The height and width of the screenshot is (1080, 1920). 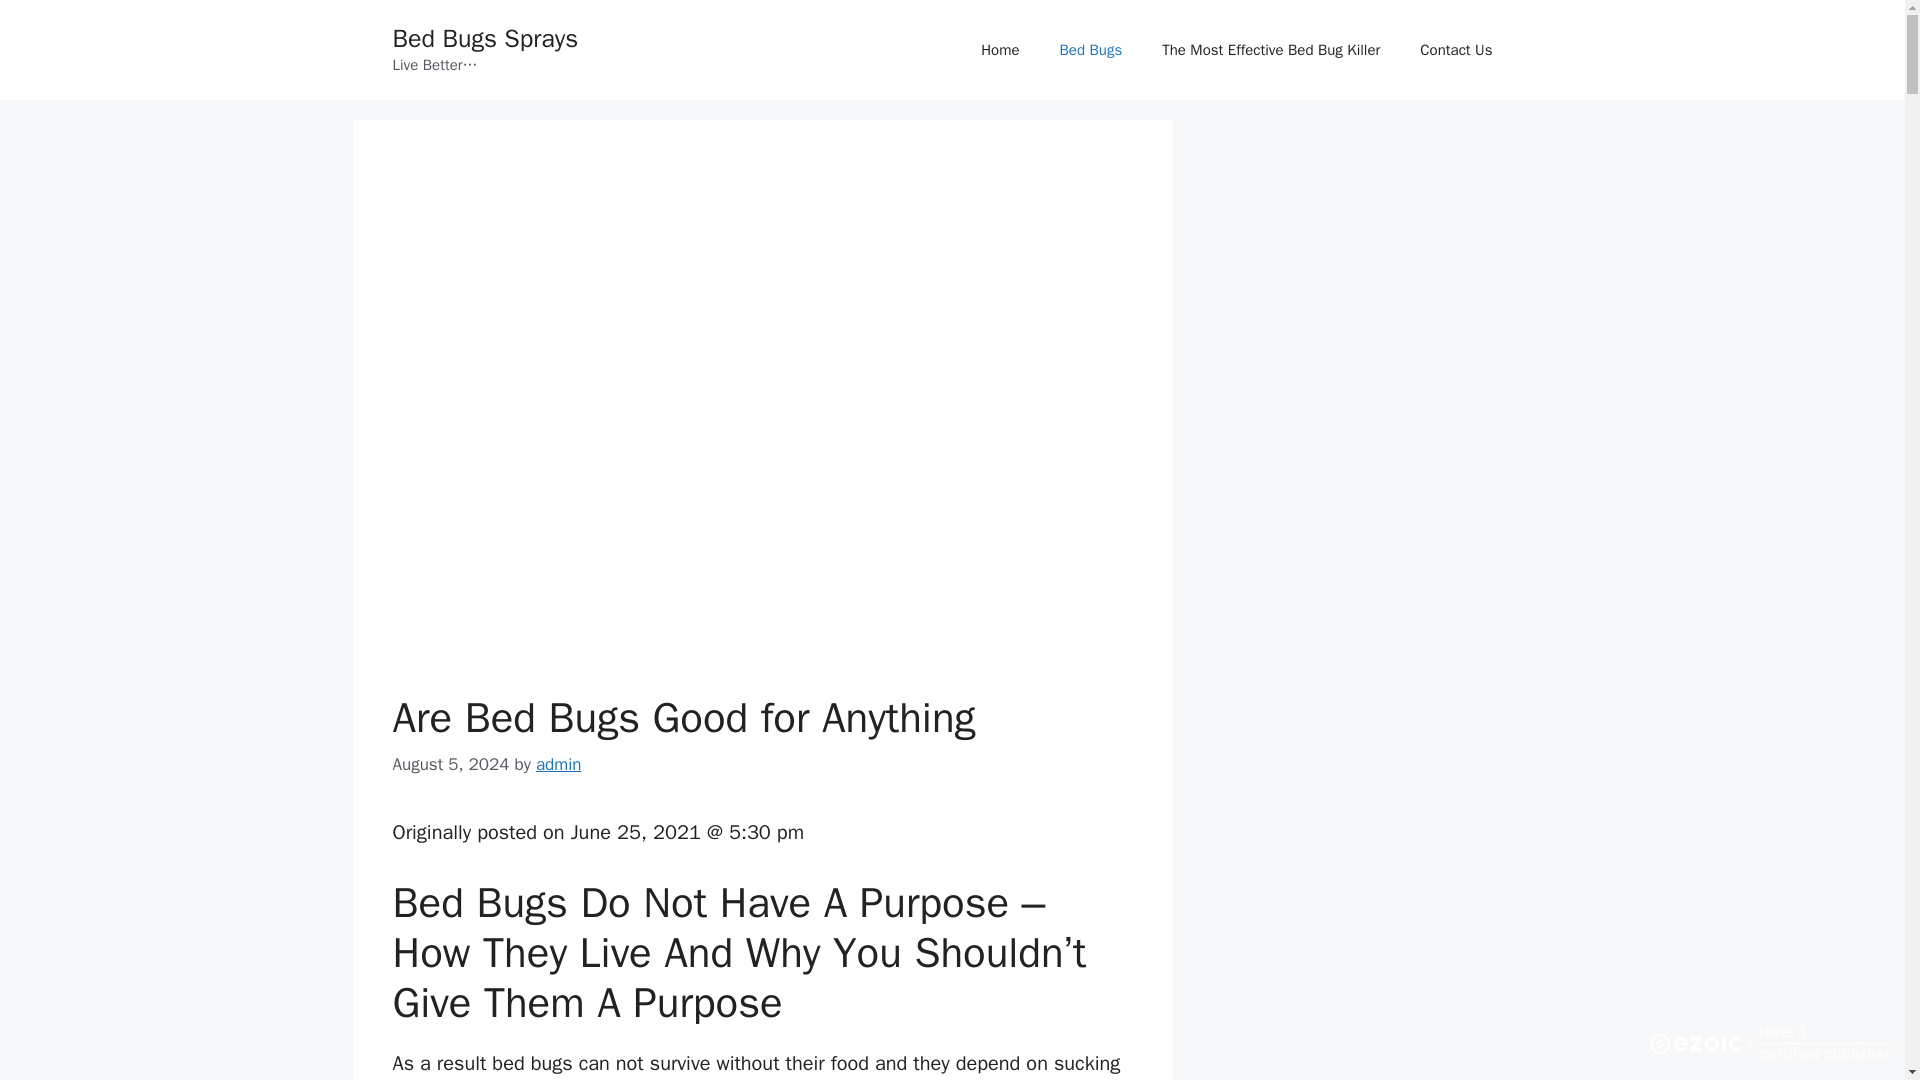 I want to click on admin, so click(x=558, y=764).